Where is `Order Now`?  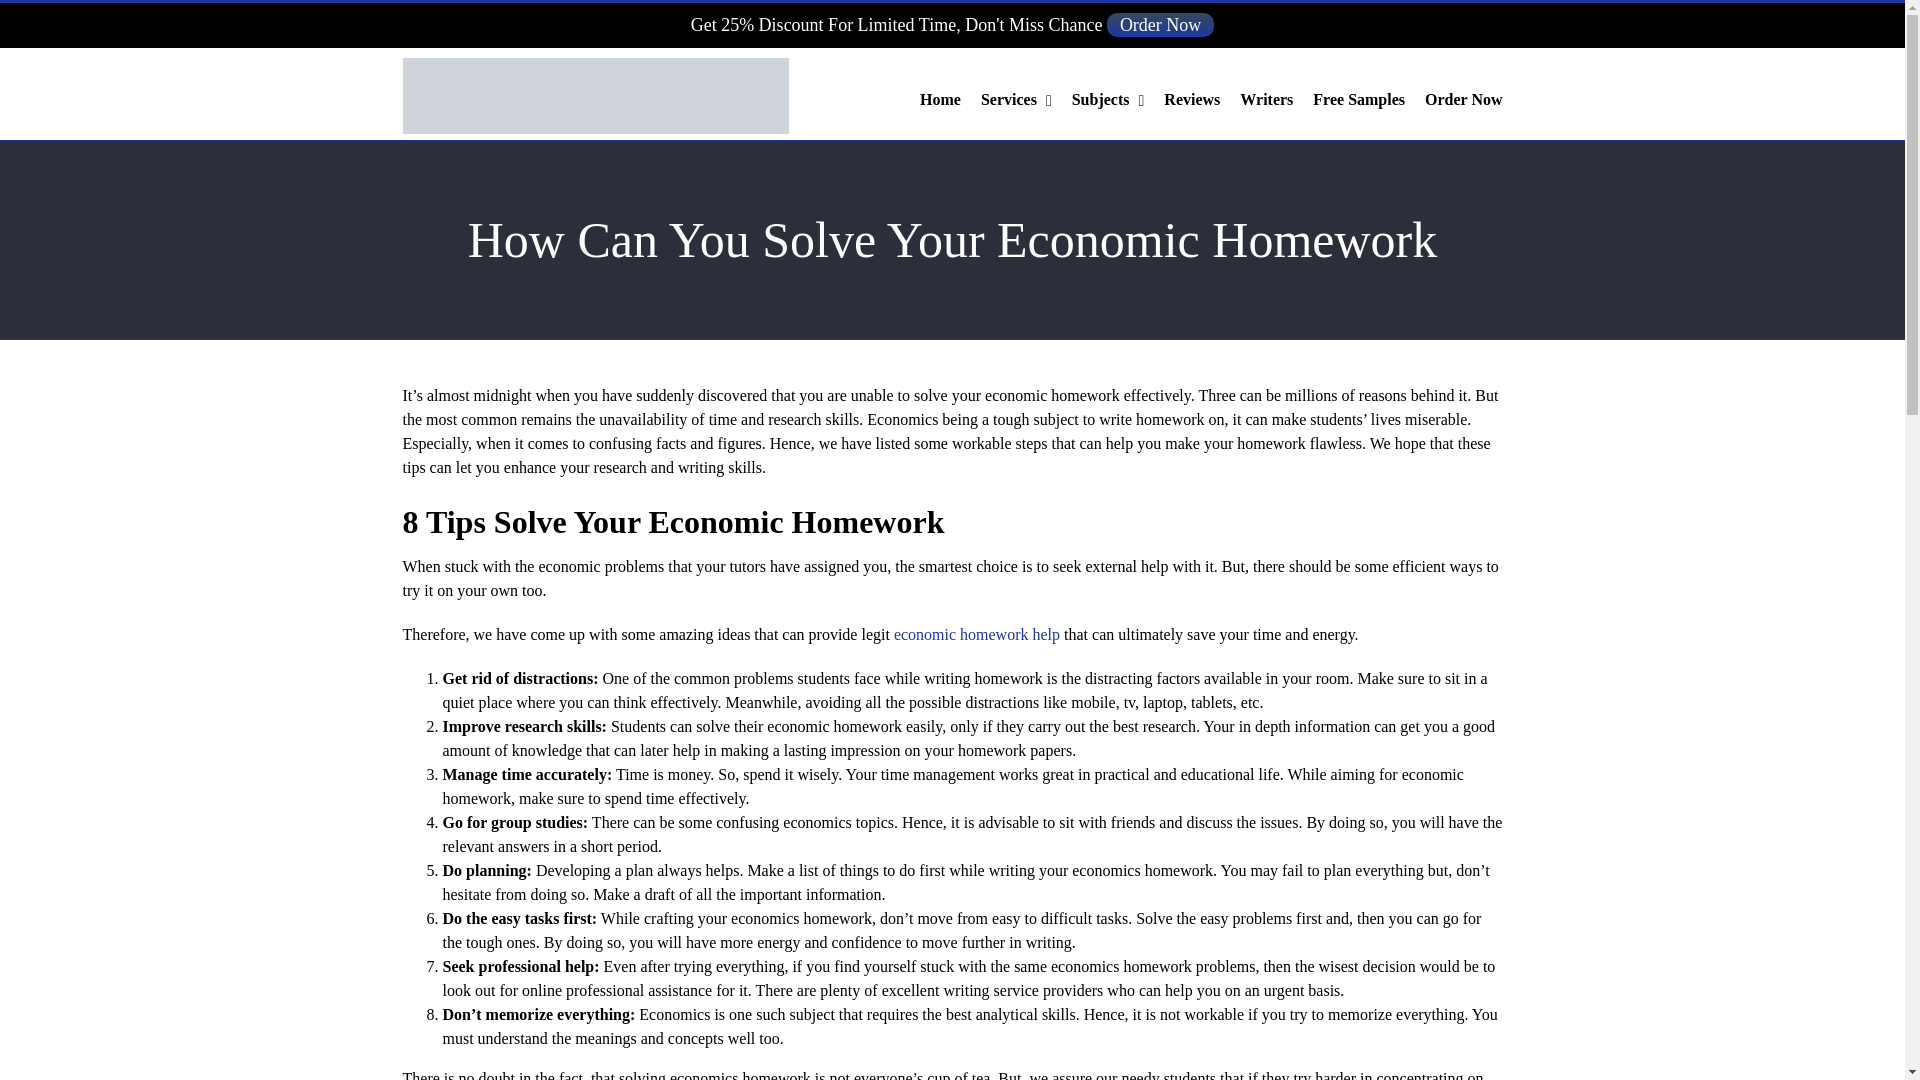 Order Now is located at coordinates (1462, 100).